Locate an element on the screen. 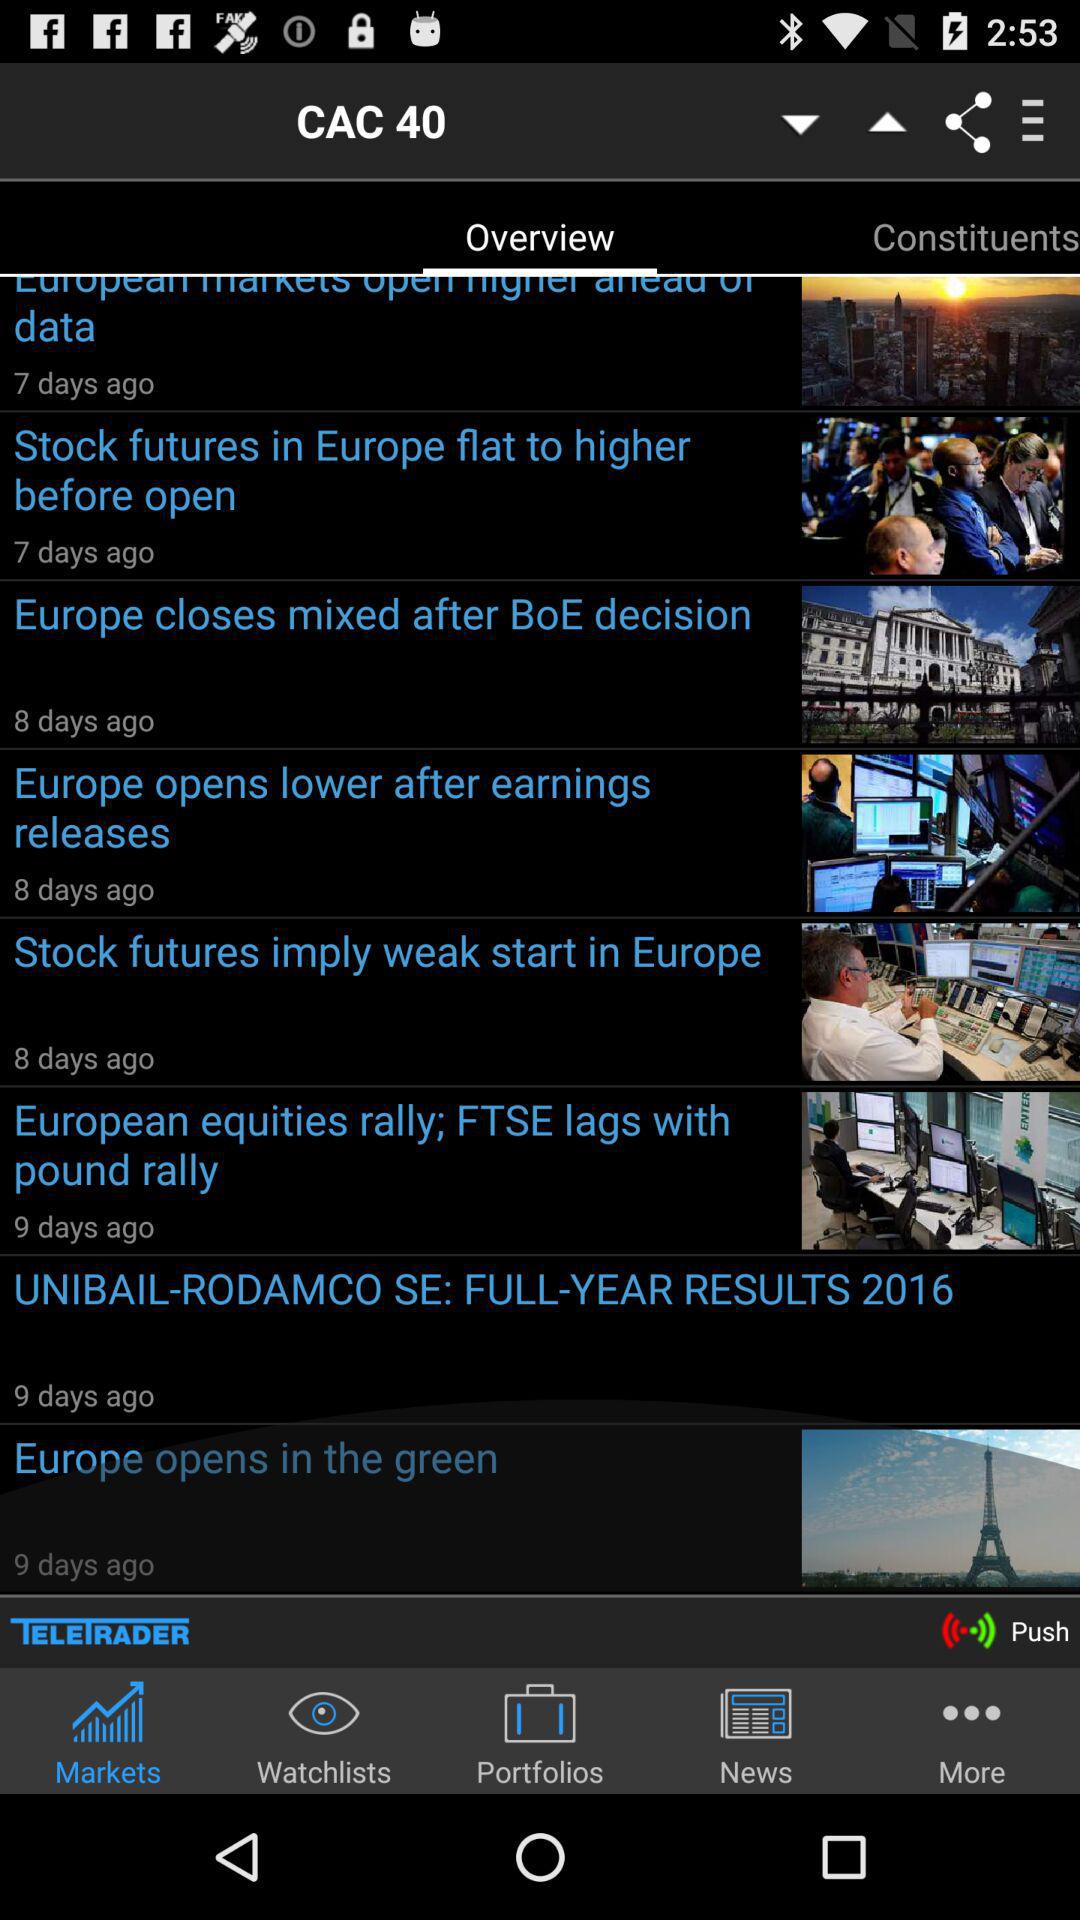 The image size is (1080, 1920). tap constituents icon is located at coordinates (976, 236).